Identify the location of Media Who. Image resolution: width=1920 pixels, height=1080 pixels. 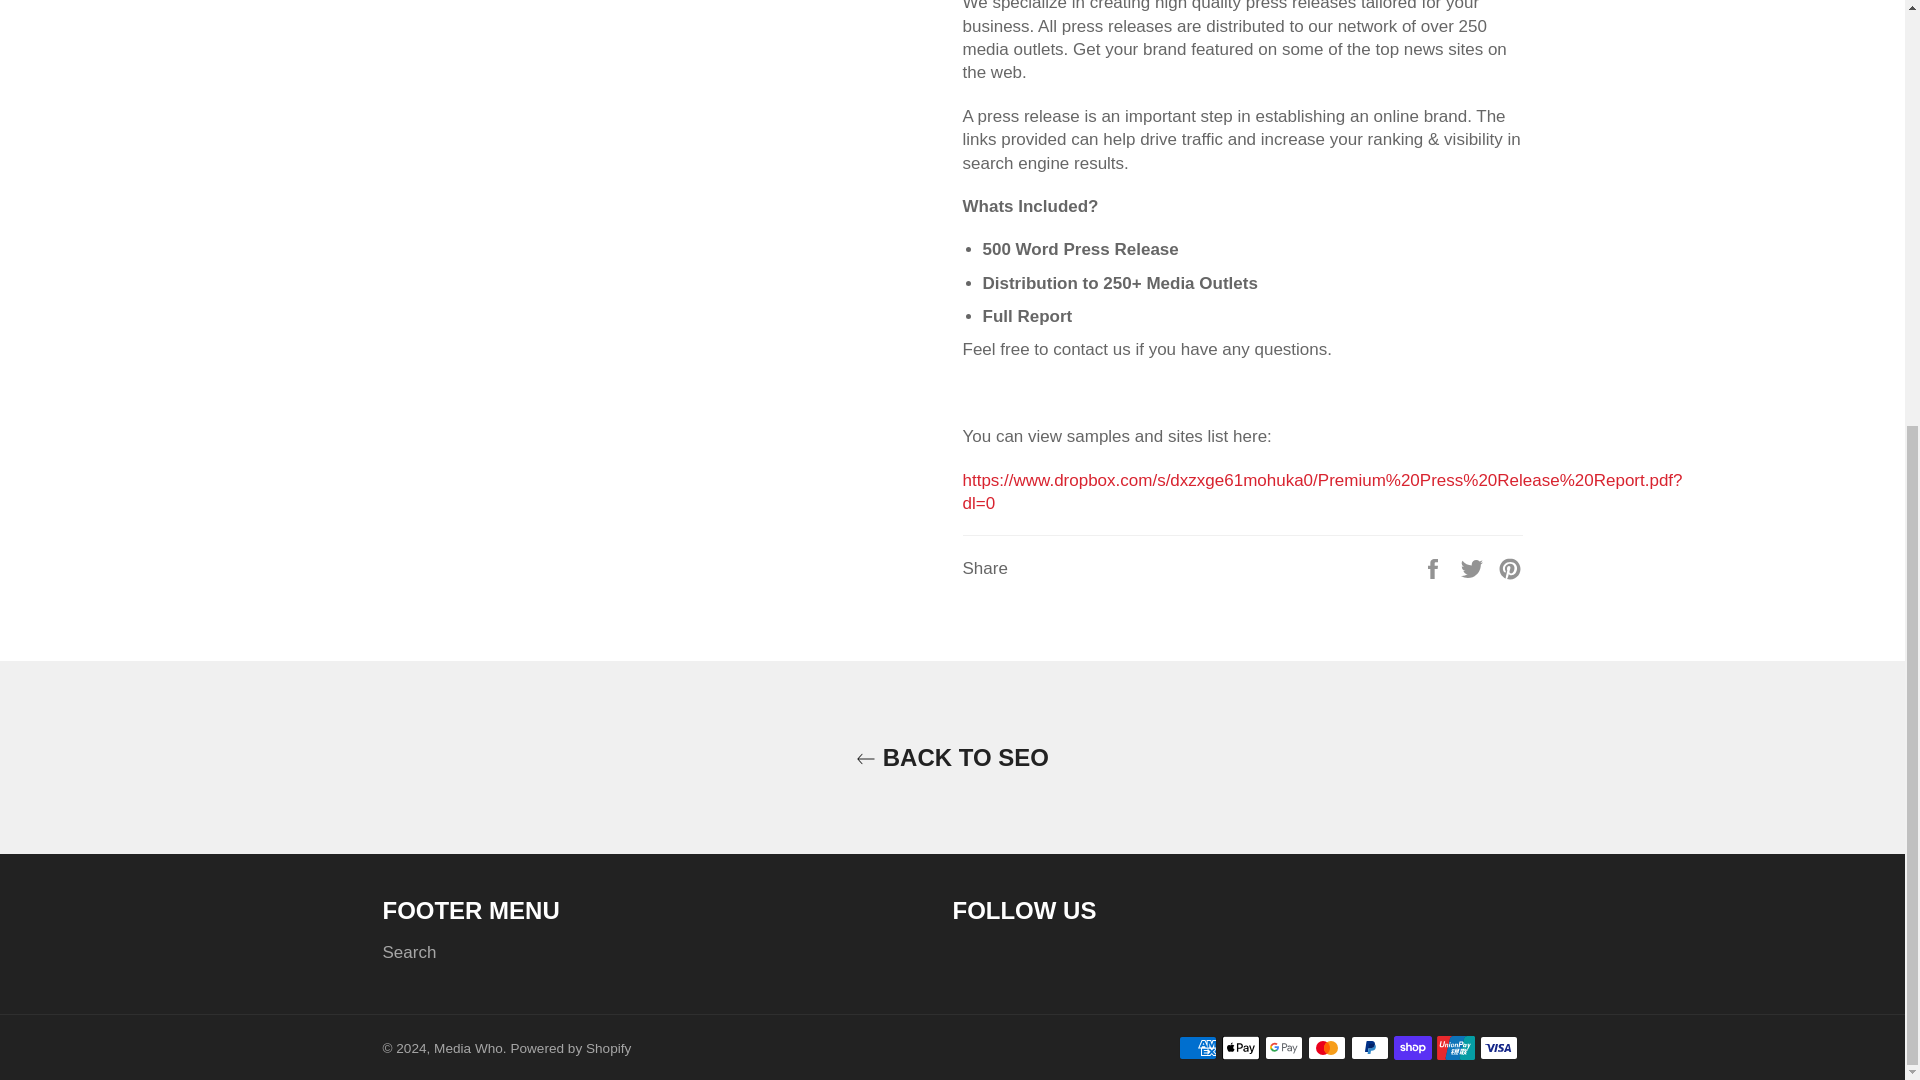
(468, 1048).